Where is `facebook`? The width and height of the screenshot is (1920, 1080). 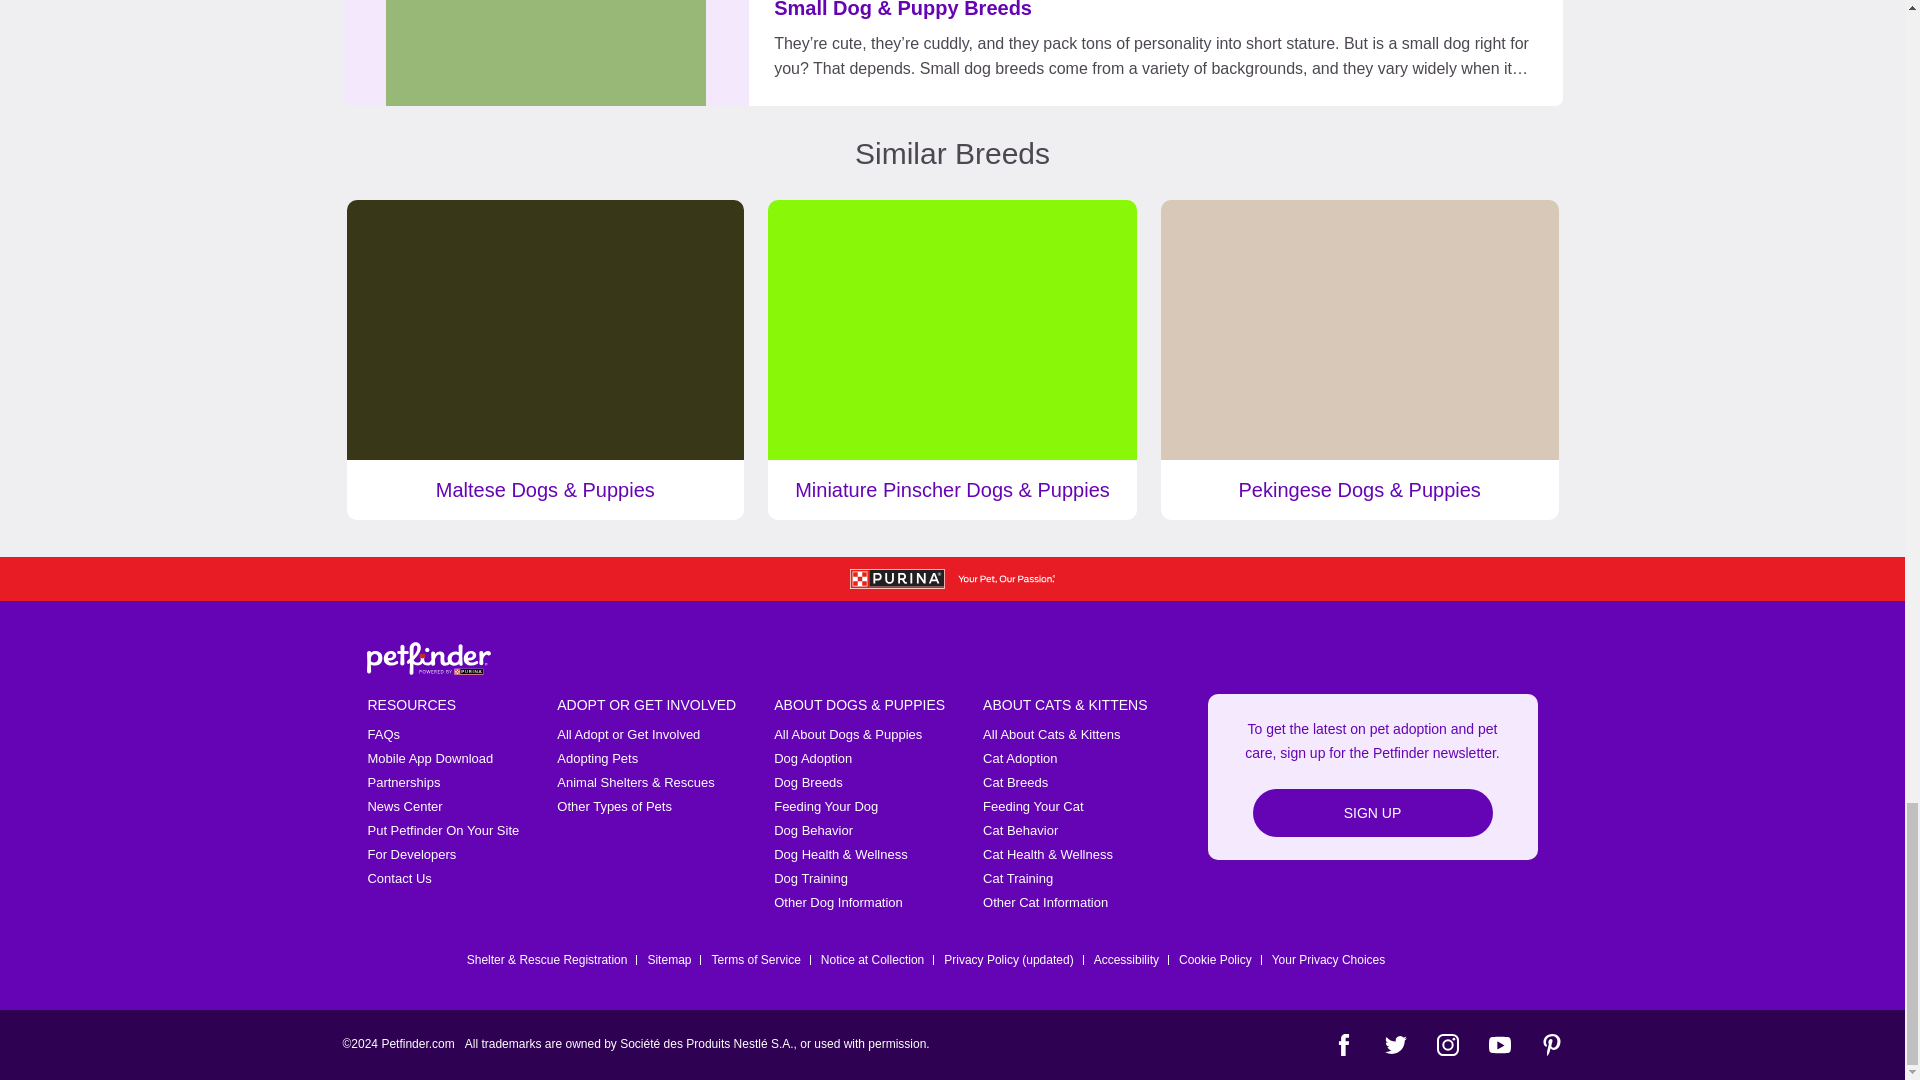
facebook is located at coordinates (1342, 1044).